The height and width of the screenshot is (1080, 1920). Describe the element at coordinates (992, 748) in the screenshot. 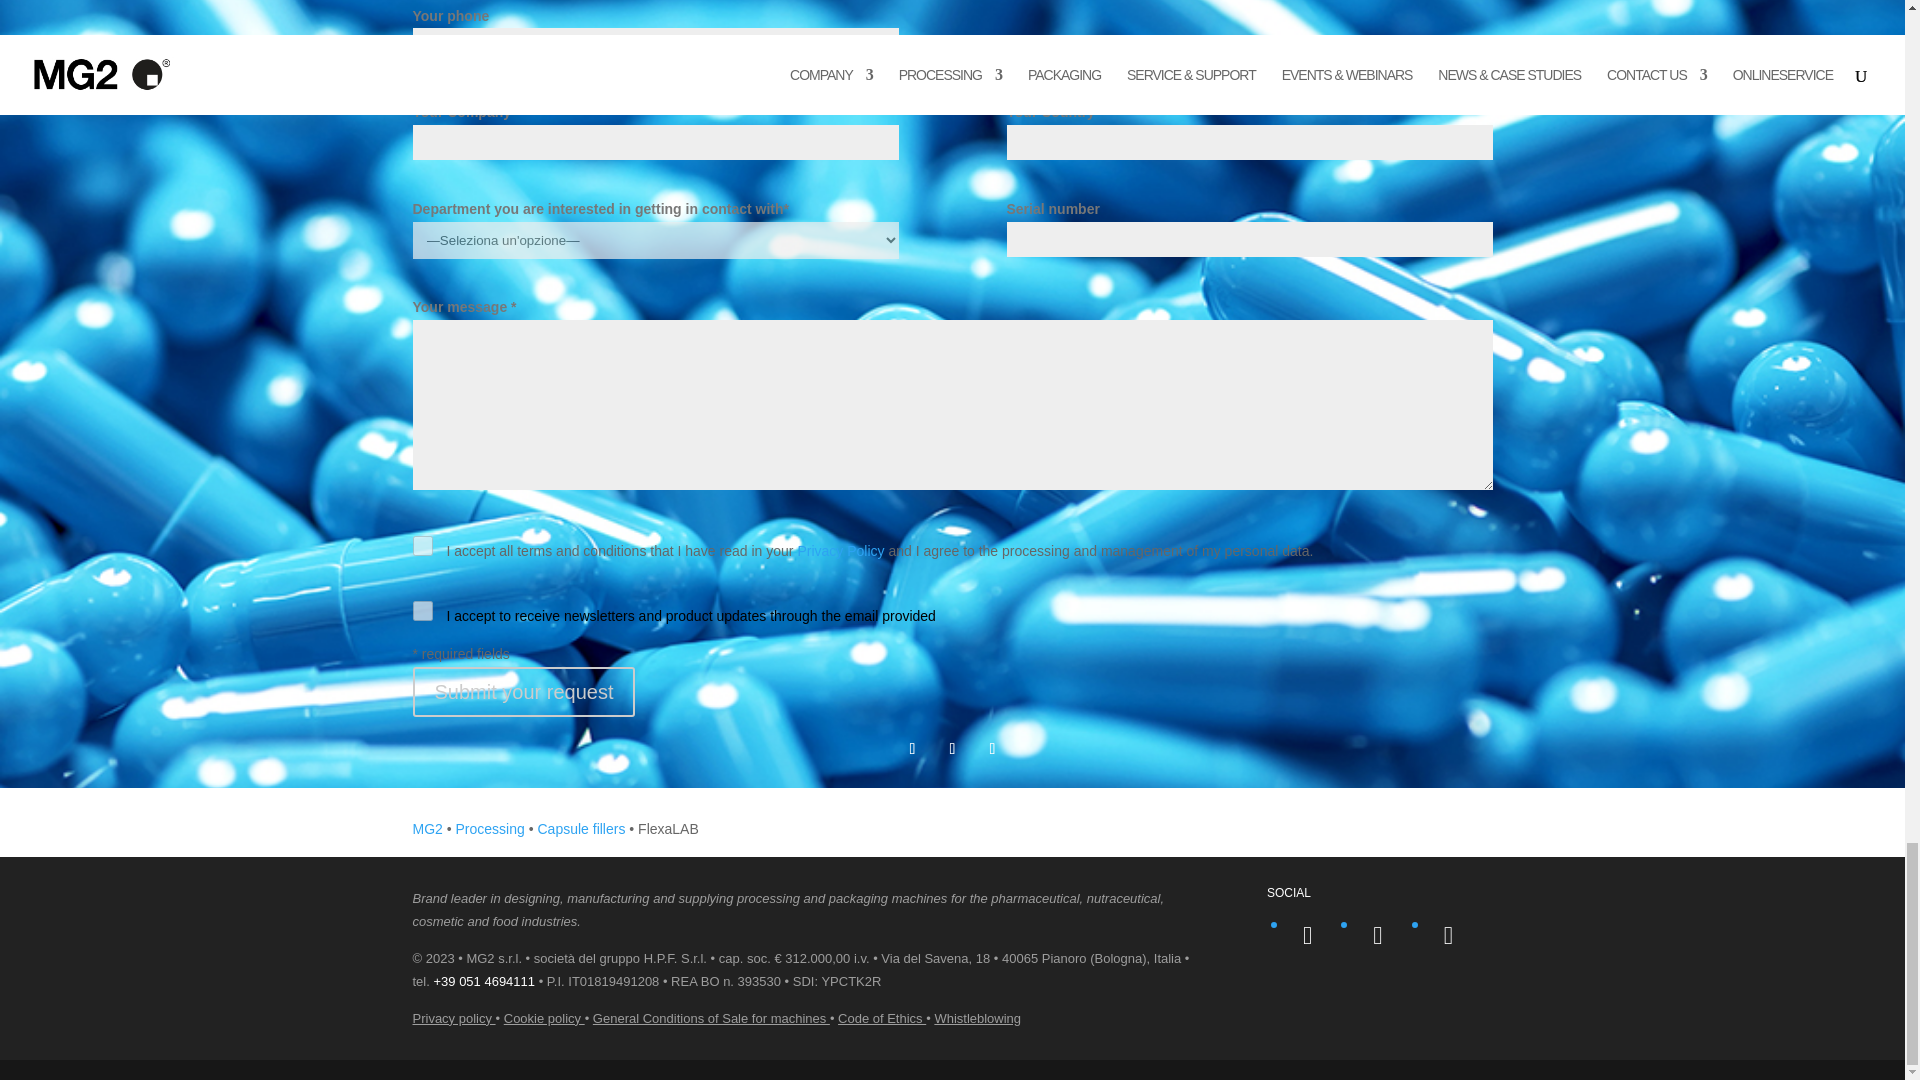

I see `Follow on LinkedIn` at that location.